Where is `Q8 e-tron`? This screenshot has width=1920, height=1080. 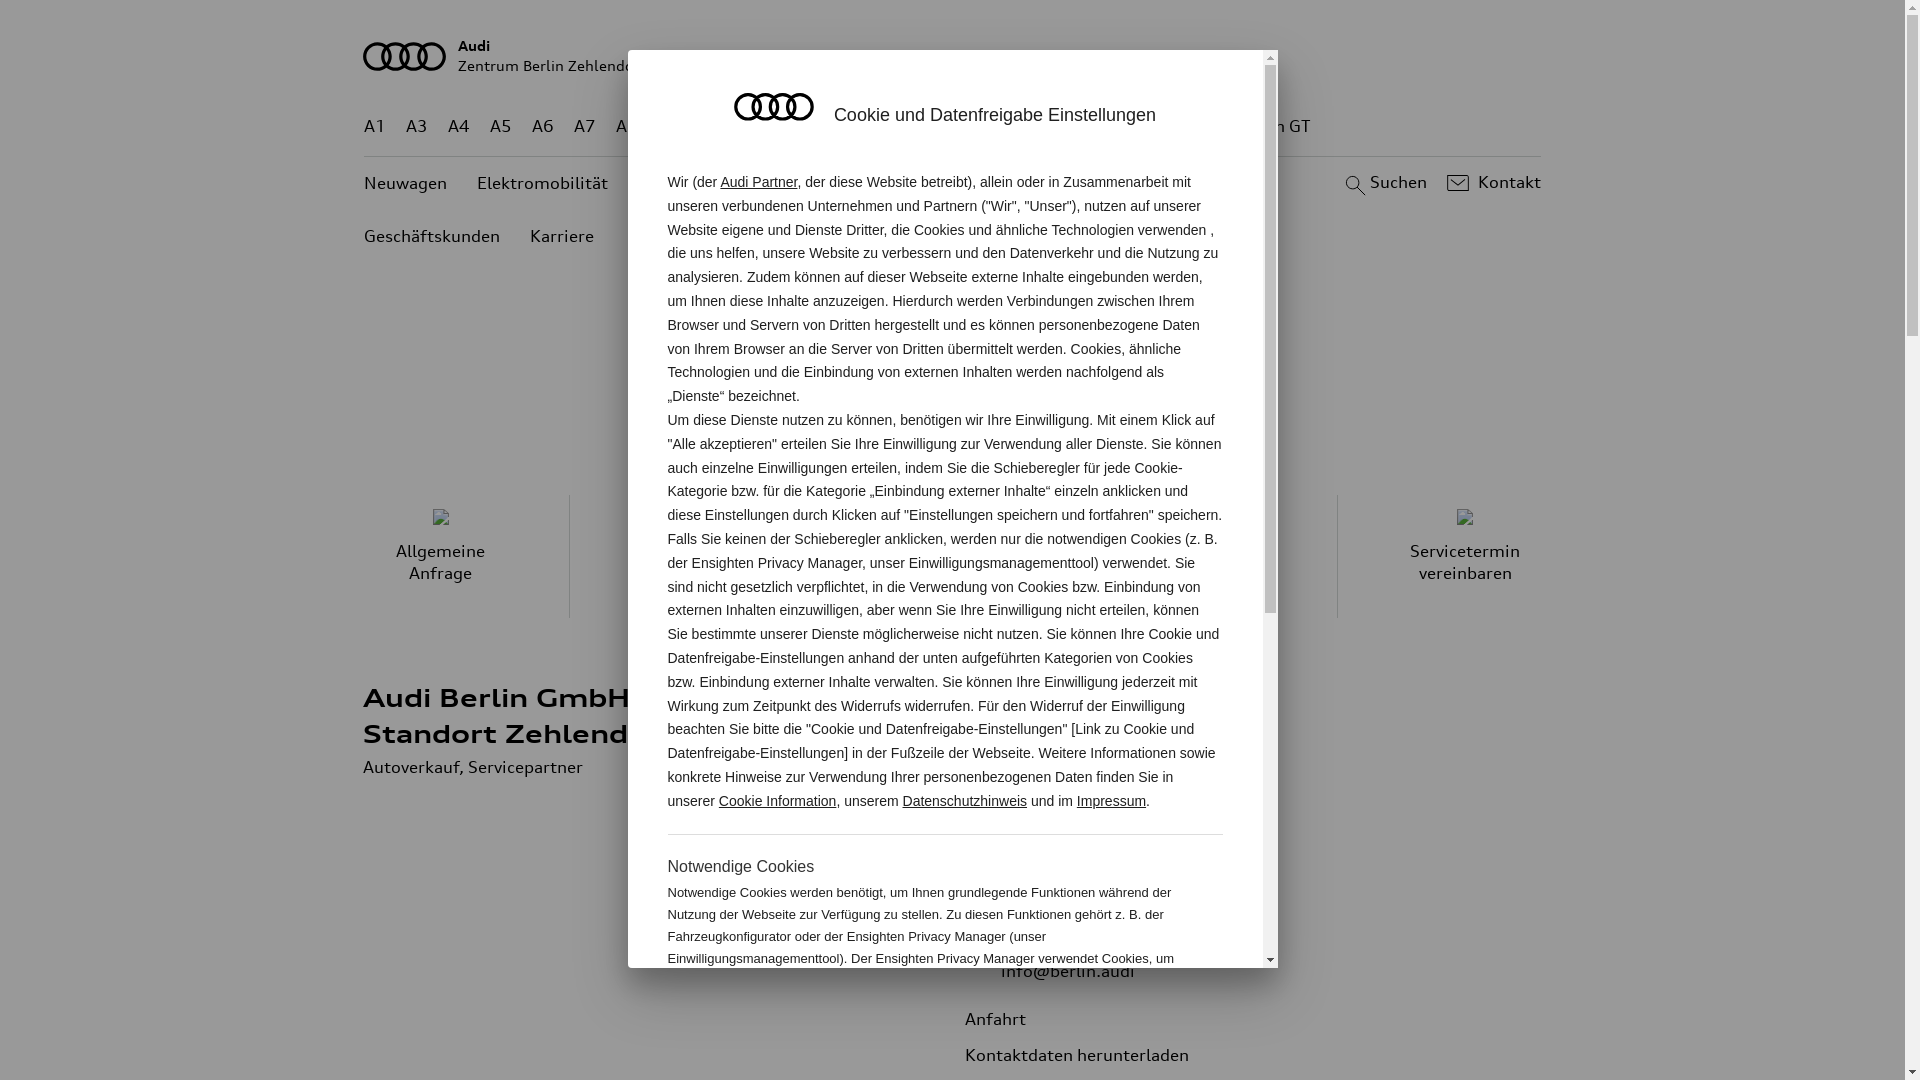
Q8 e-tron is located at coordinates (1006, 126).